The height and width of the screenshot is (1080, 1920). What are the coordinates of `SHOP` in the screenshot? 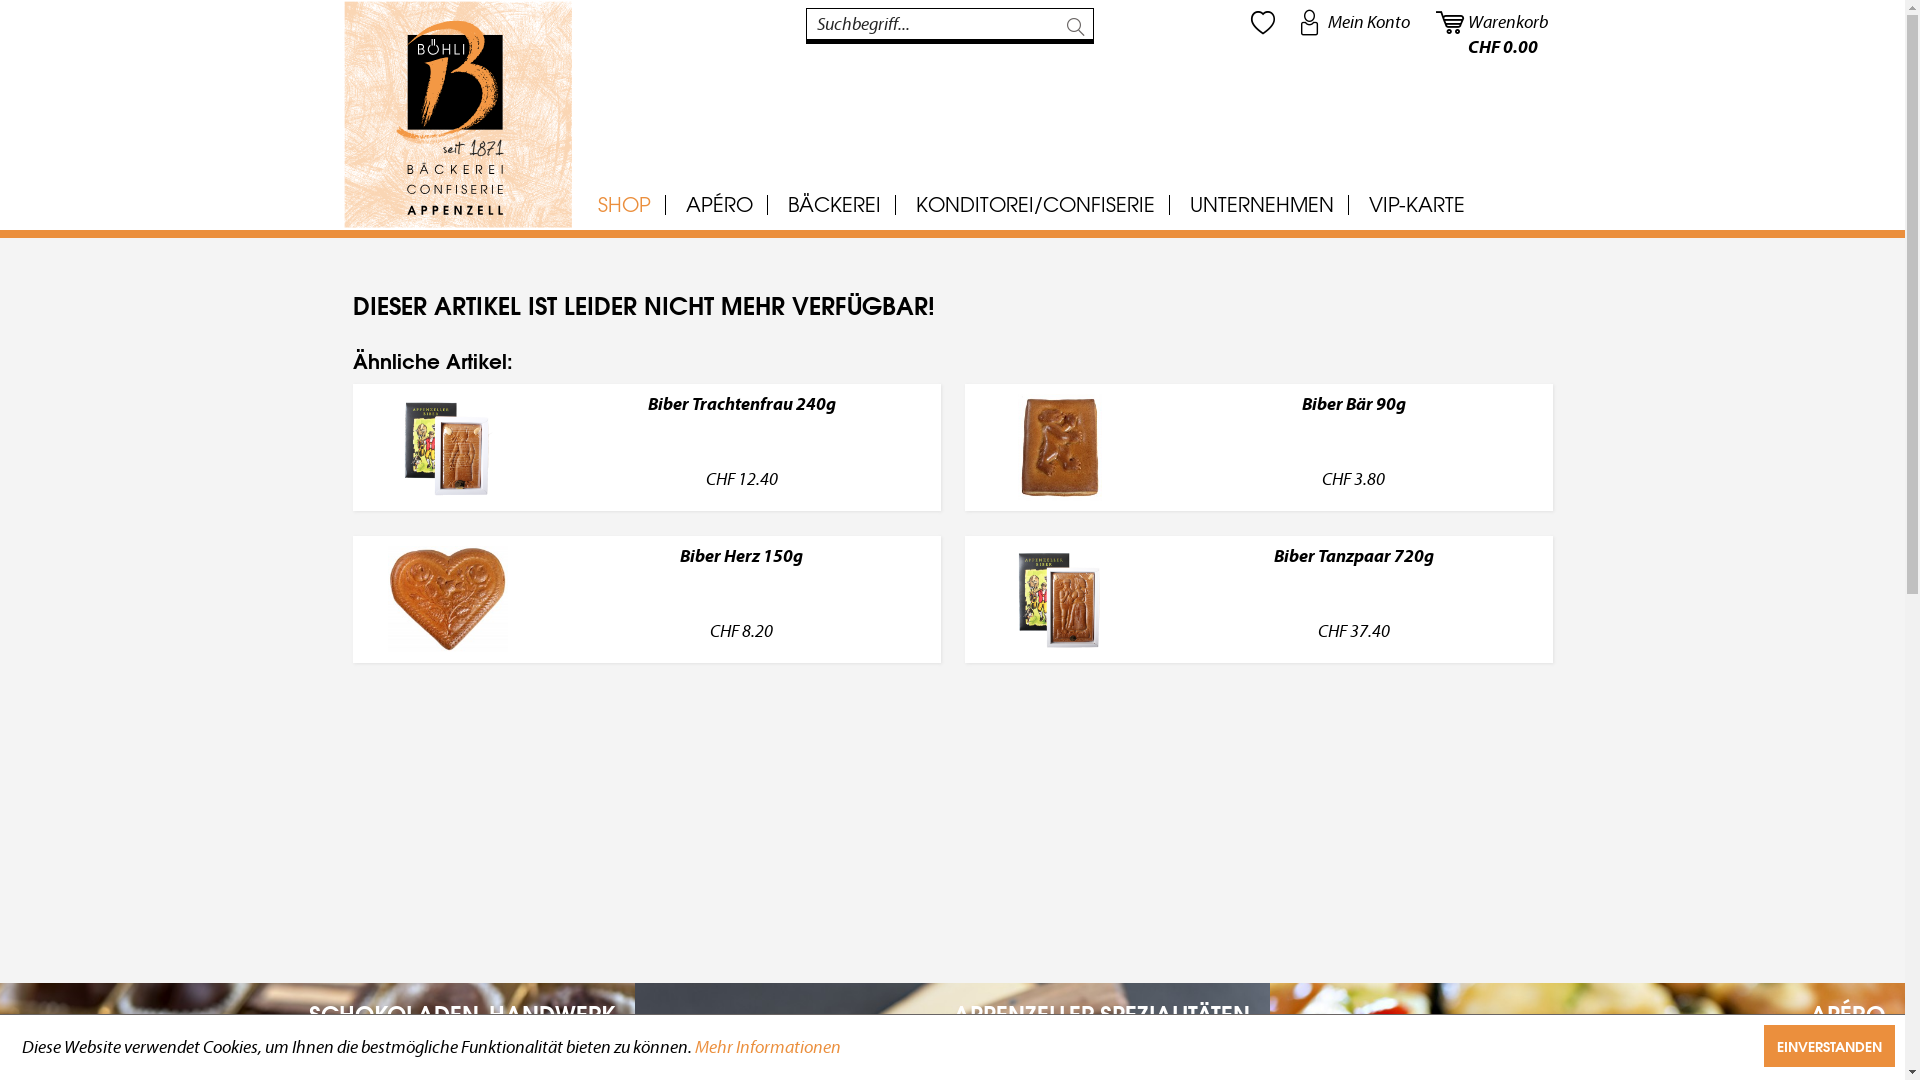 It's located at (624, 204).